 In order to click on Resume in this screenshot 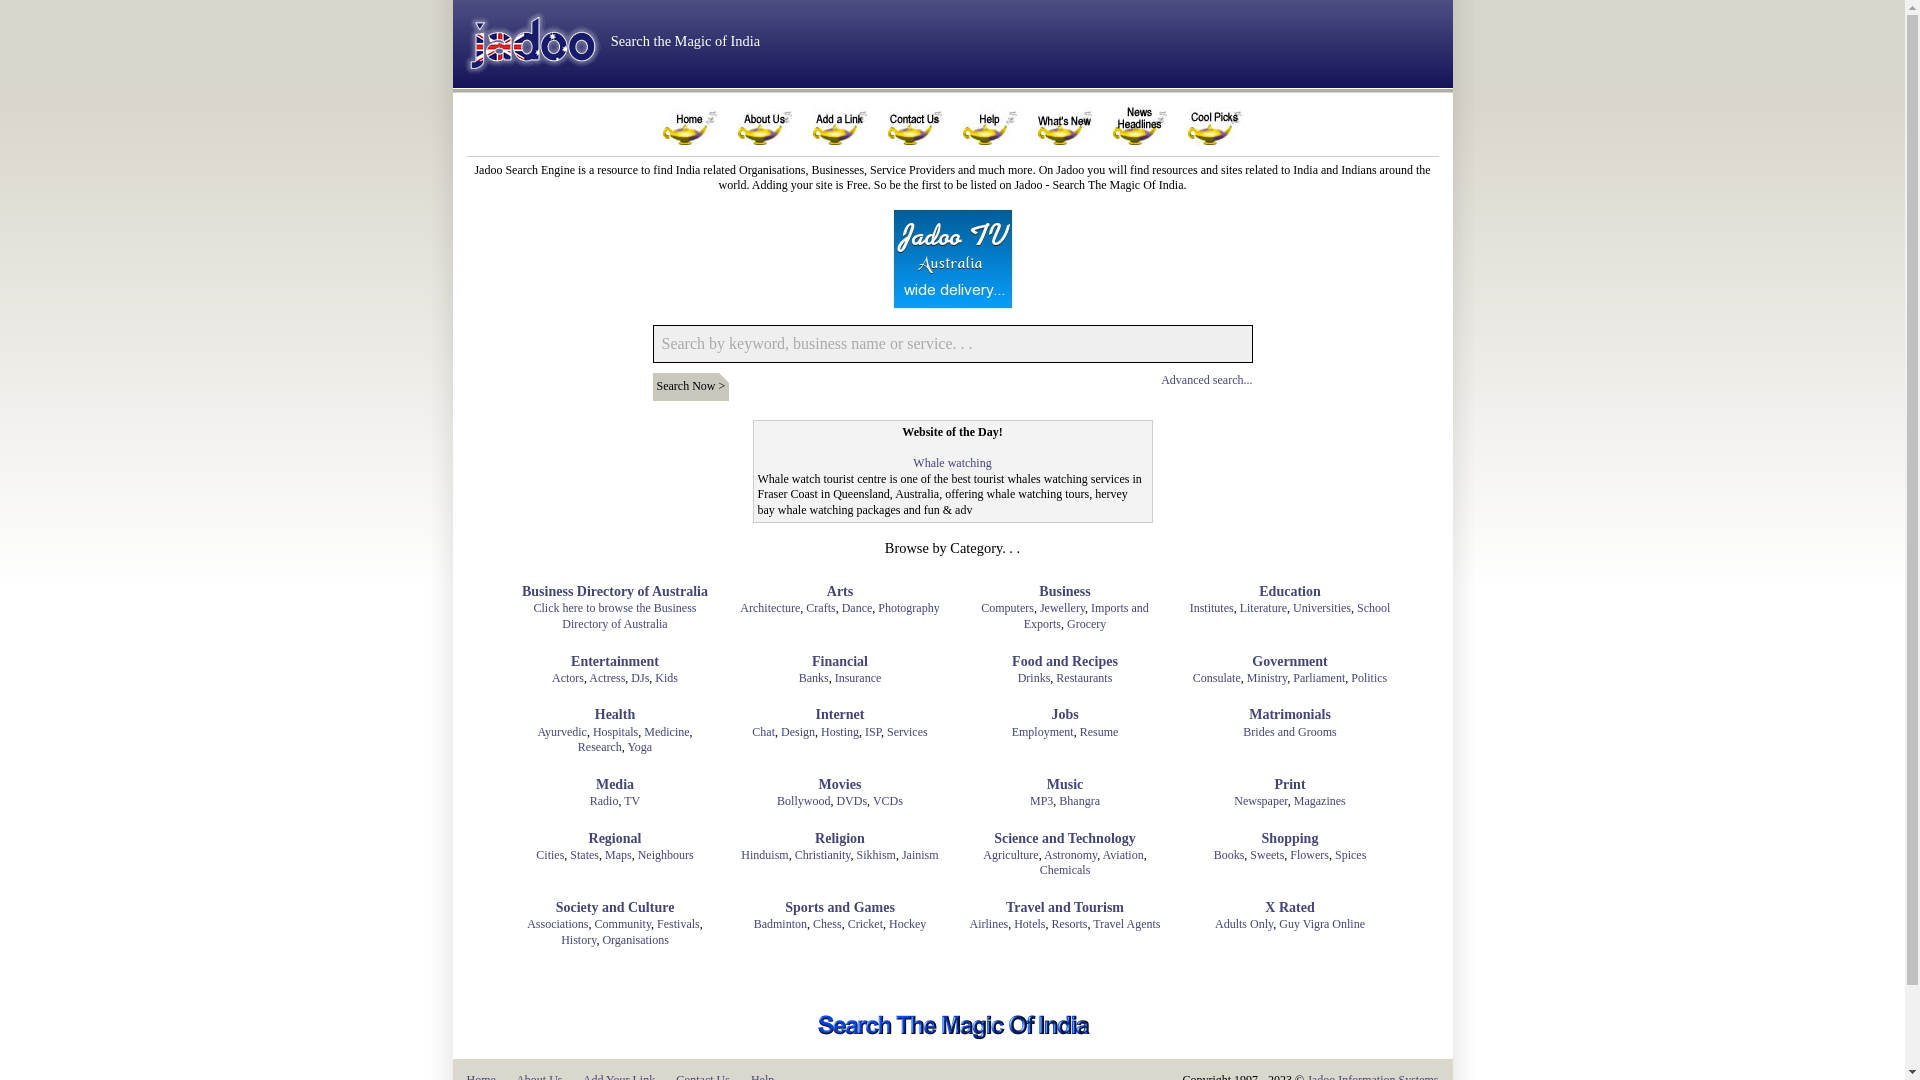, I will do `click(1100, 732)`.